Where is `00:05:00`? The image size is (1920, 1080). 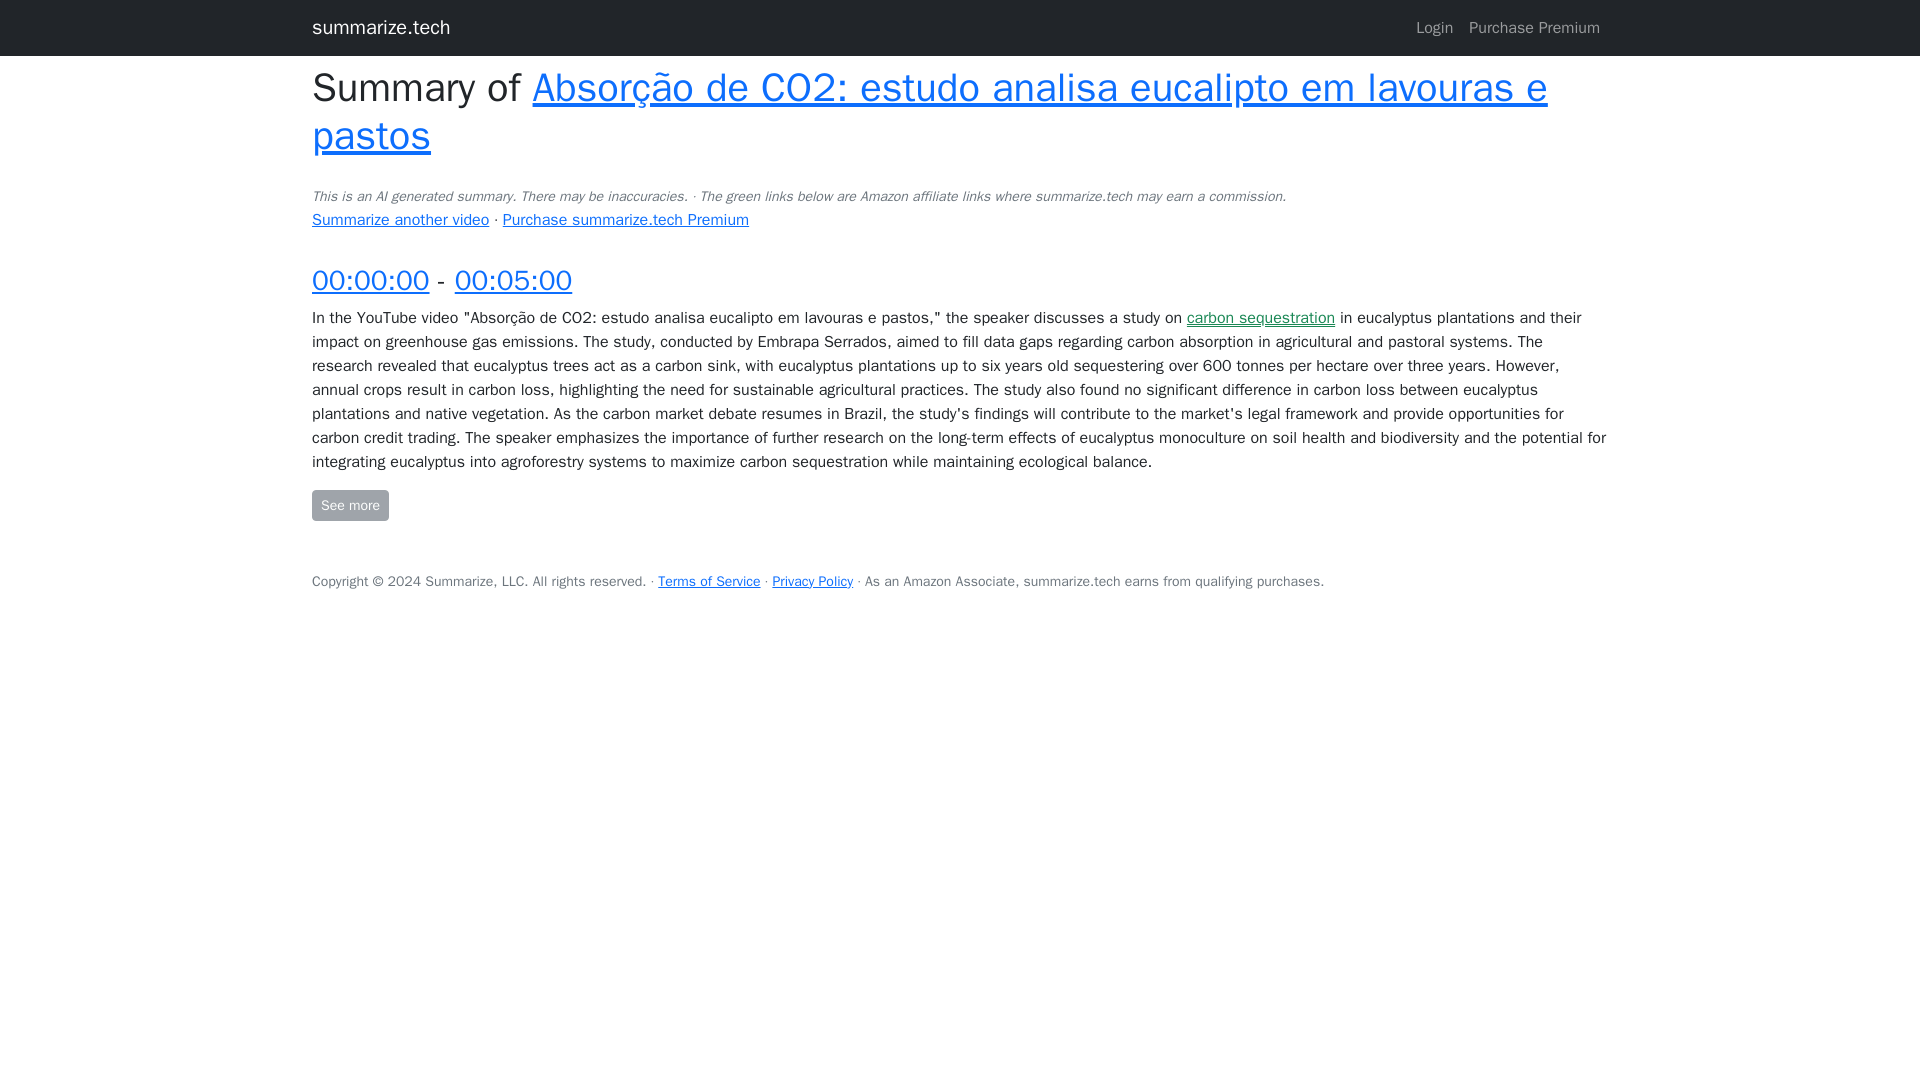 00:05:00 is located at coordinates (514, 280).